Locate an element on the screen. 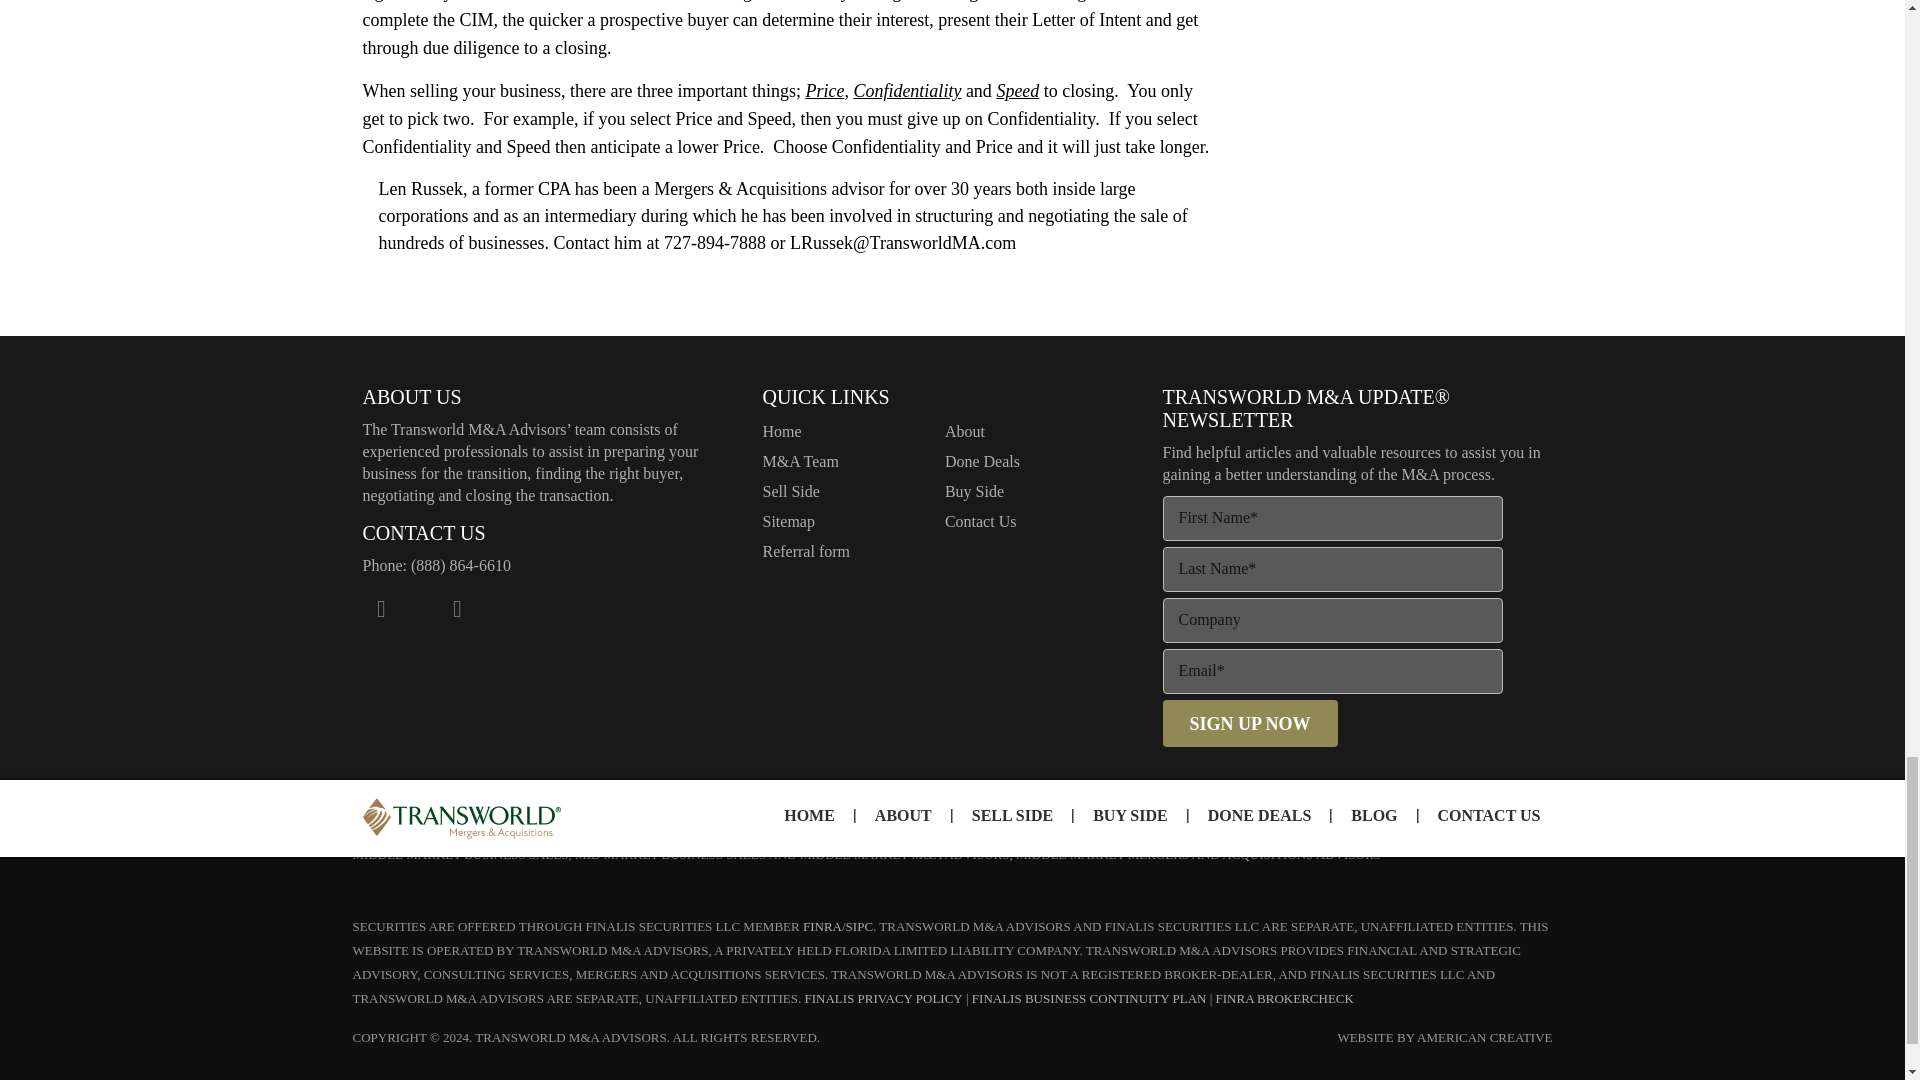 Image resolution: width=1920 pixels, height=1080 pixels. Referral form is located at coordinates (806, 552).